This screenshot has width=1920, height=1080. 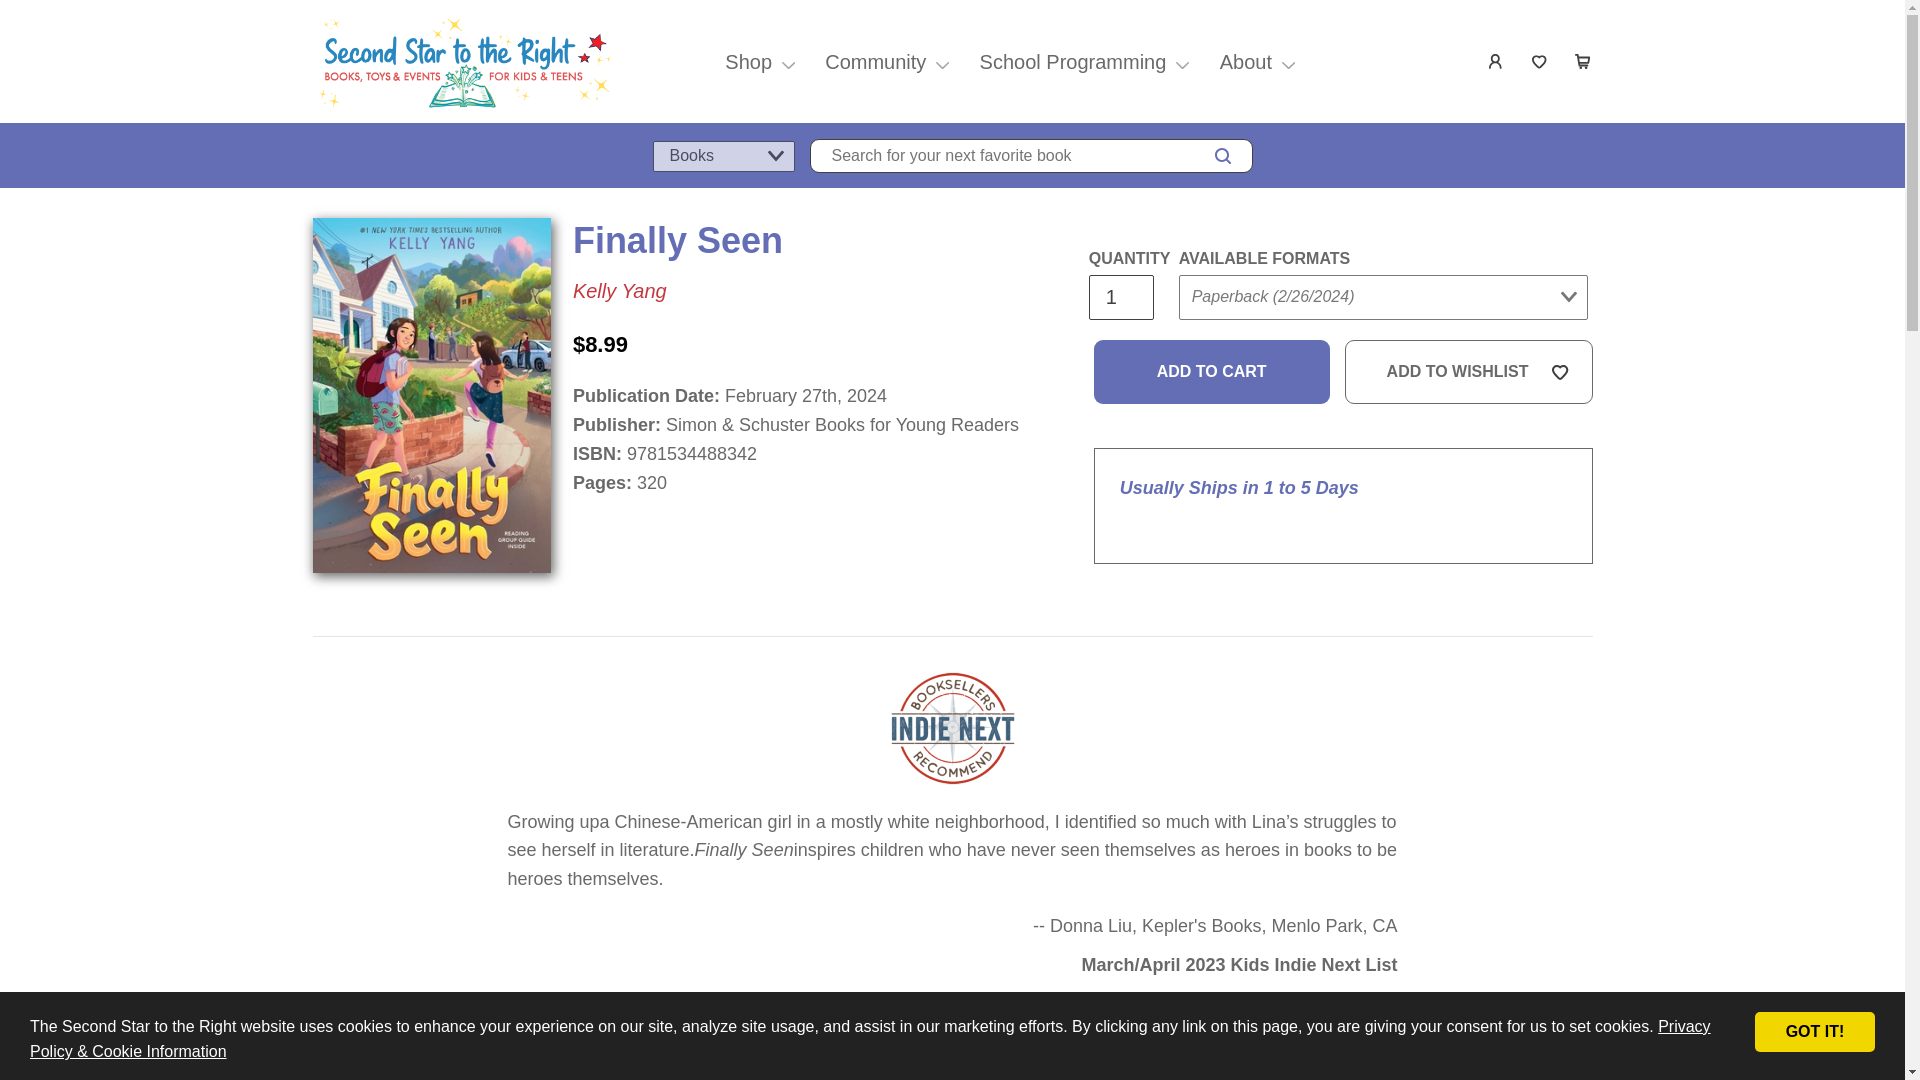 I want to click on About, so click(x=1246, y=62).